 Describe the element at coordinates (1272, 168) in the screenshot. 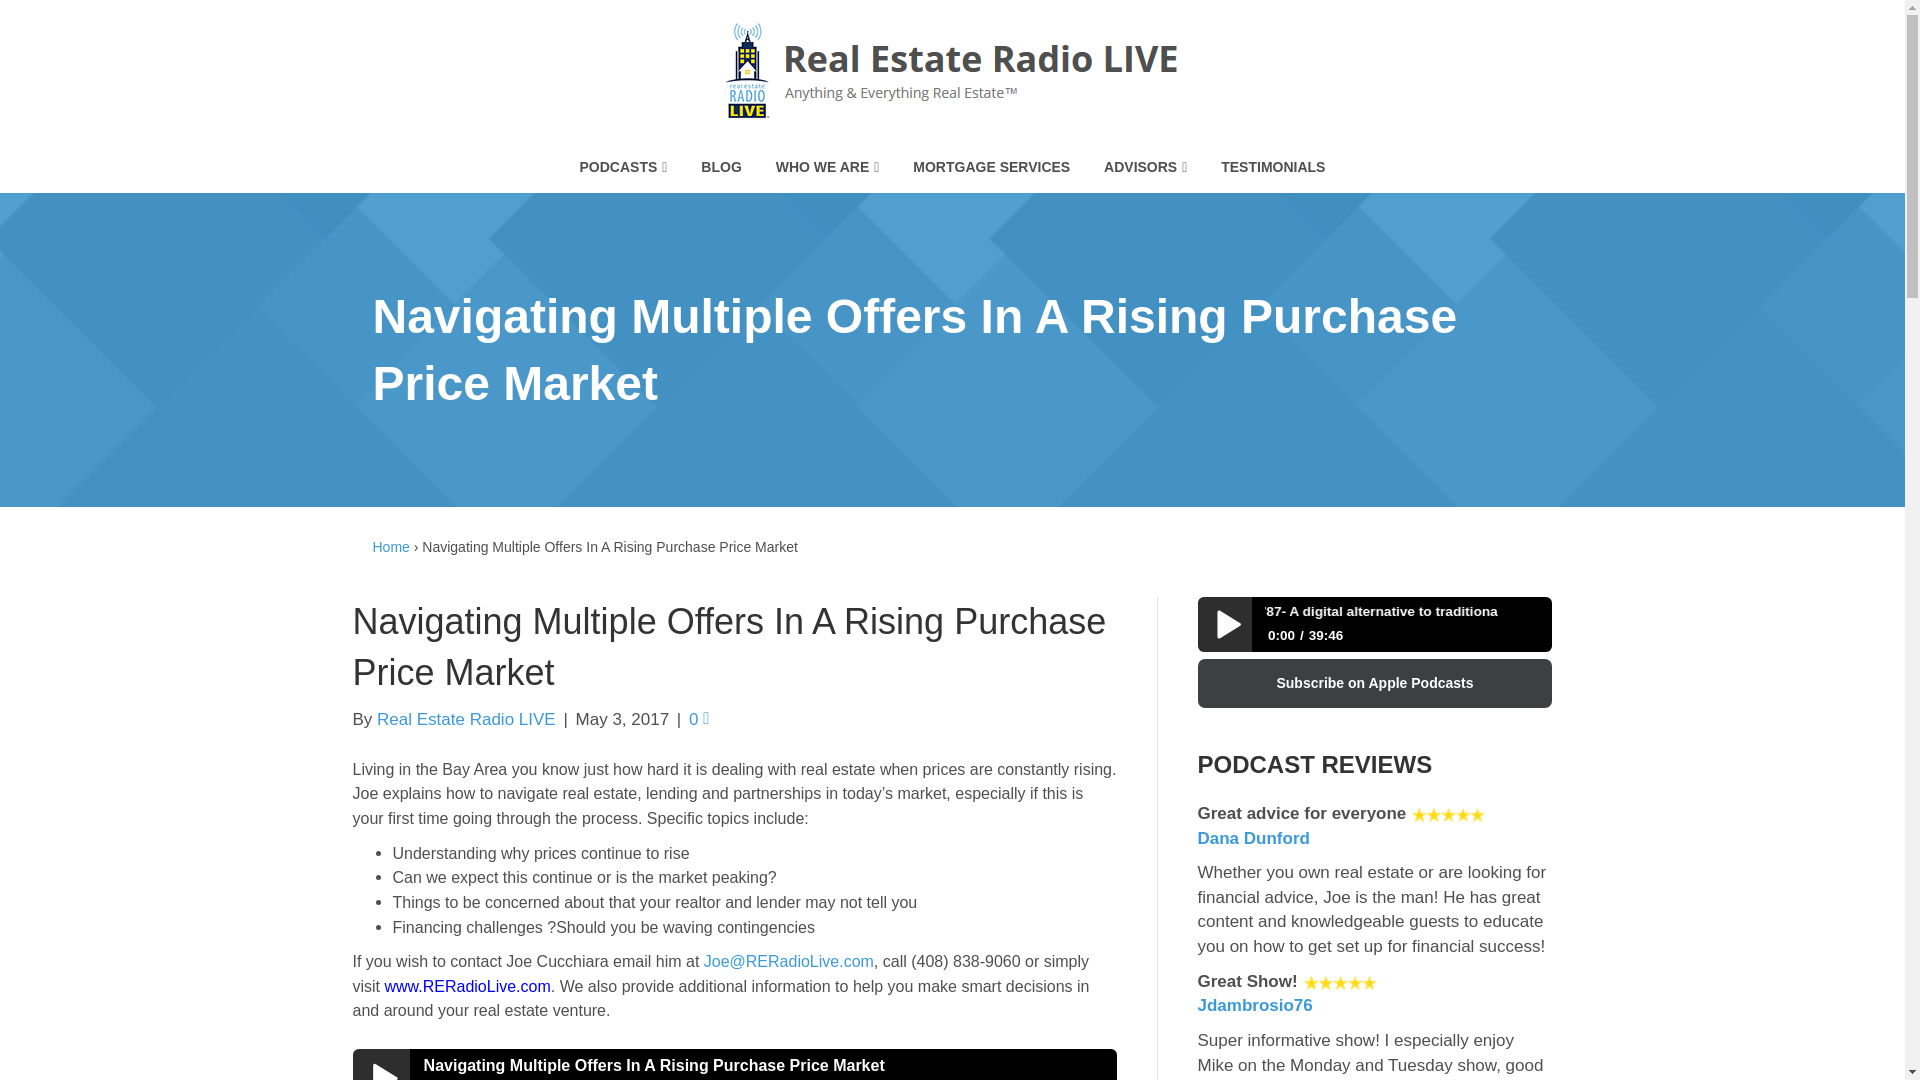

I see `TESTIMONIALS` at that location.